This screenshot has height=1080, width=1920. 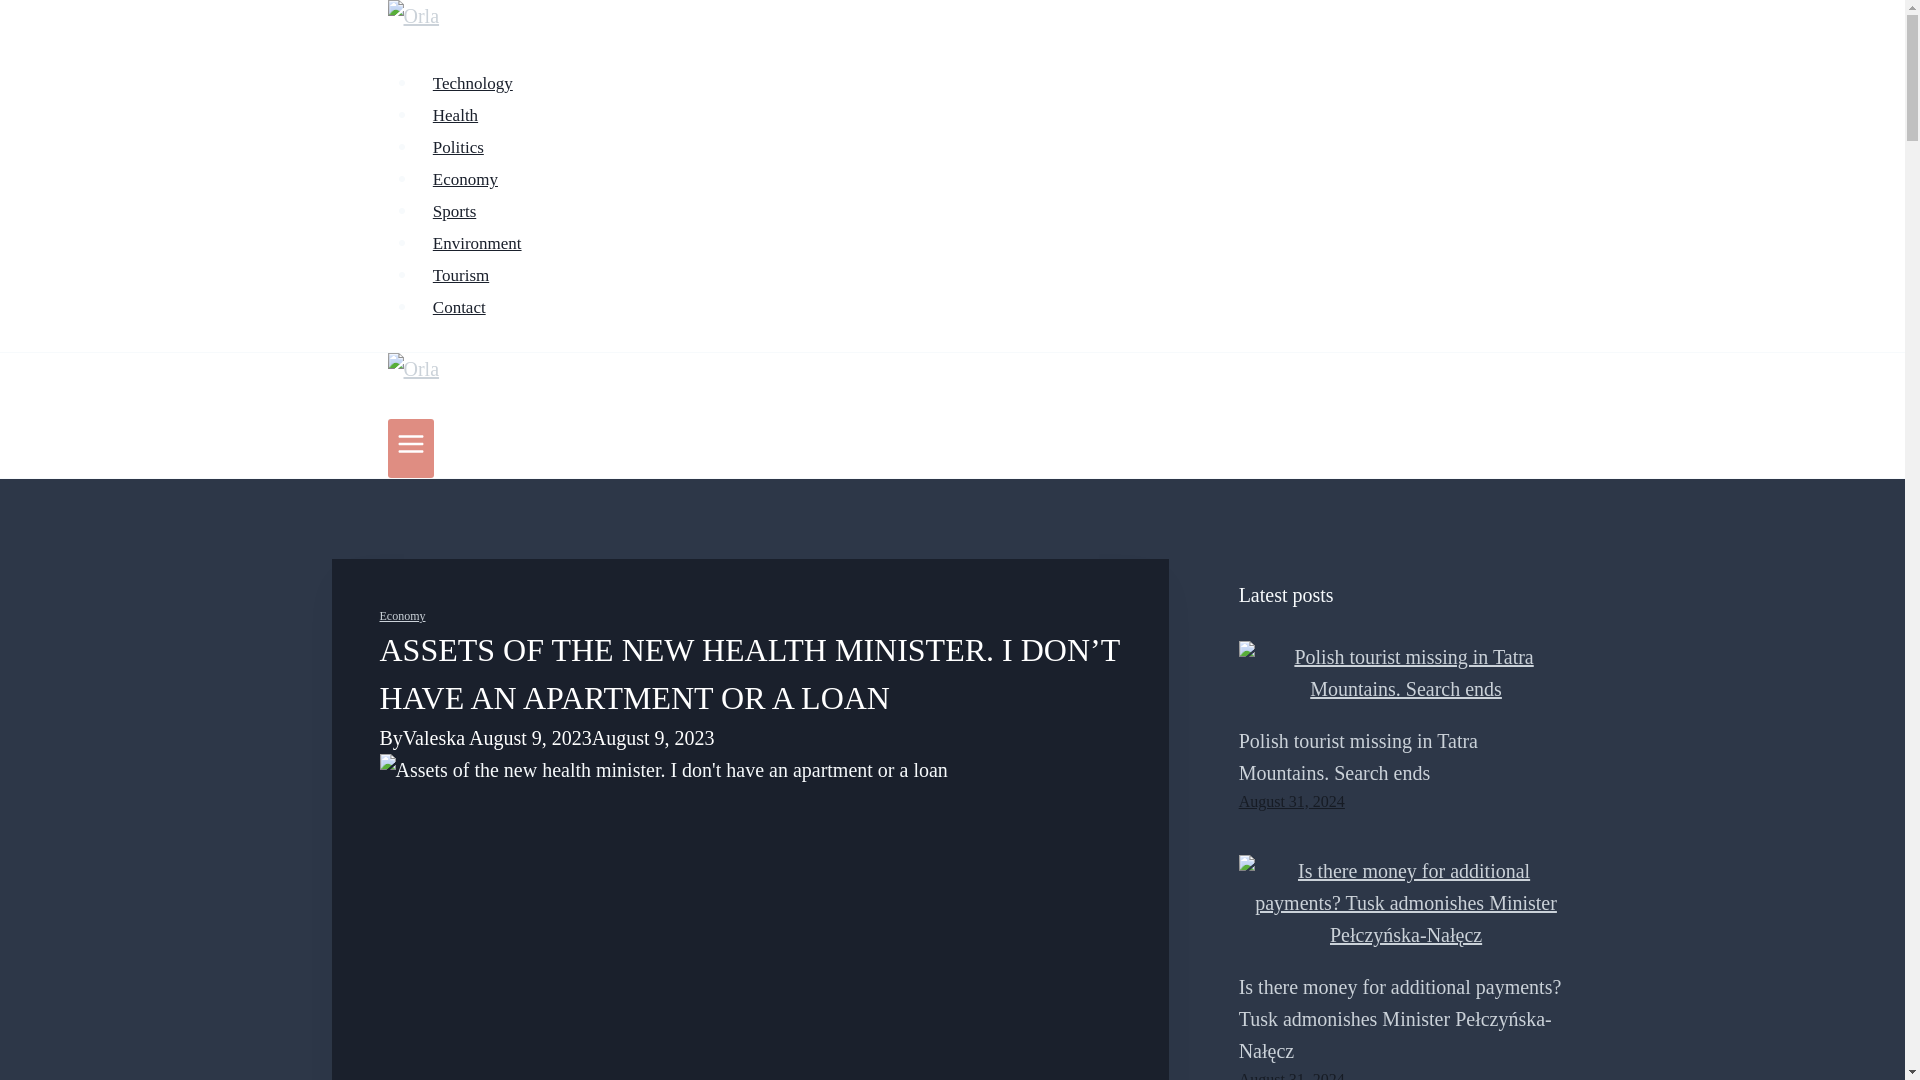 What do you see at coordinates (1292, 1076) in the screenshot?
I see `10:26 pm` at bounding box center [1292, 1076].